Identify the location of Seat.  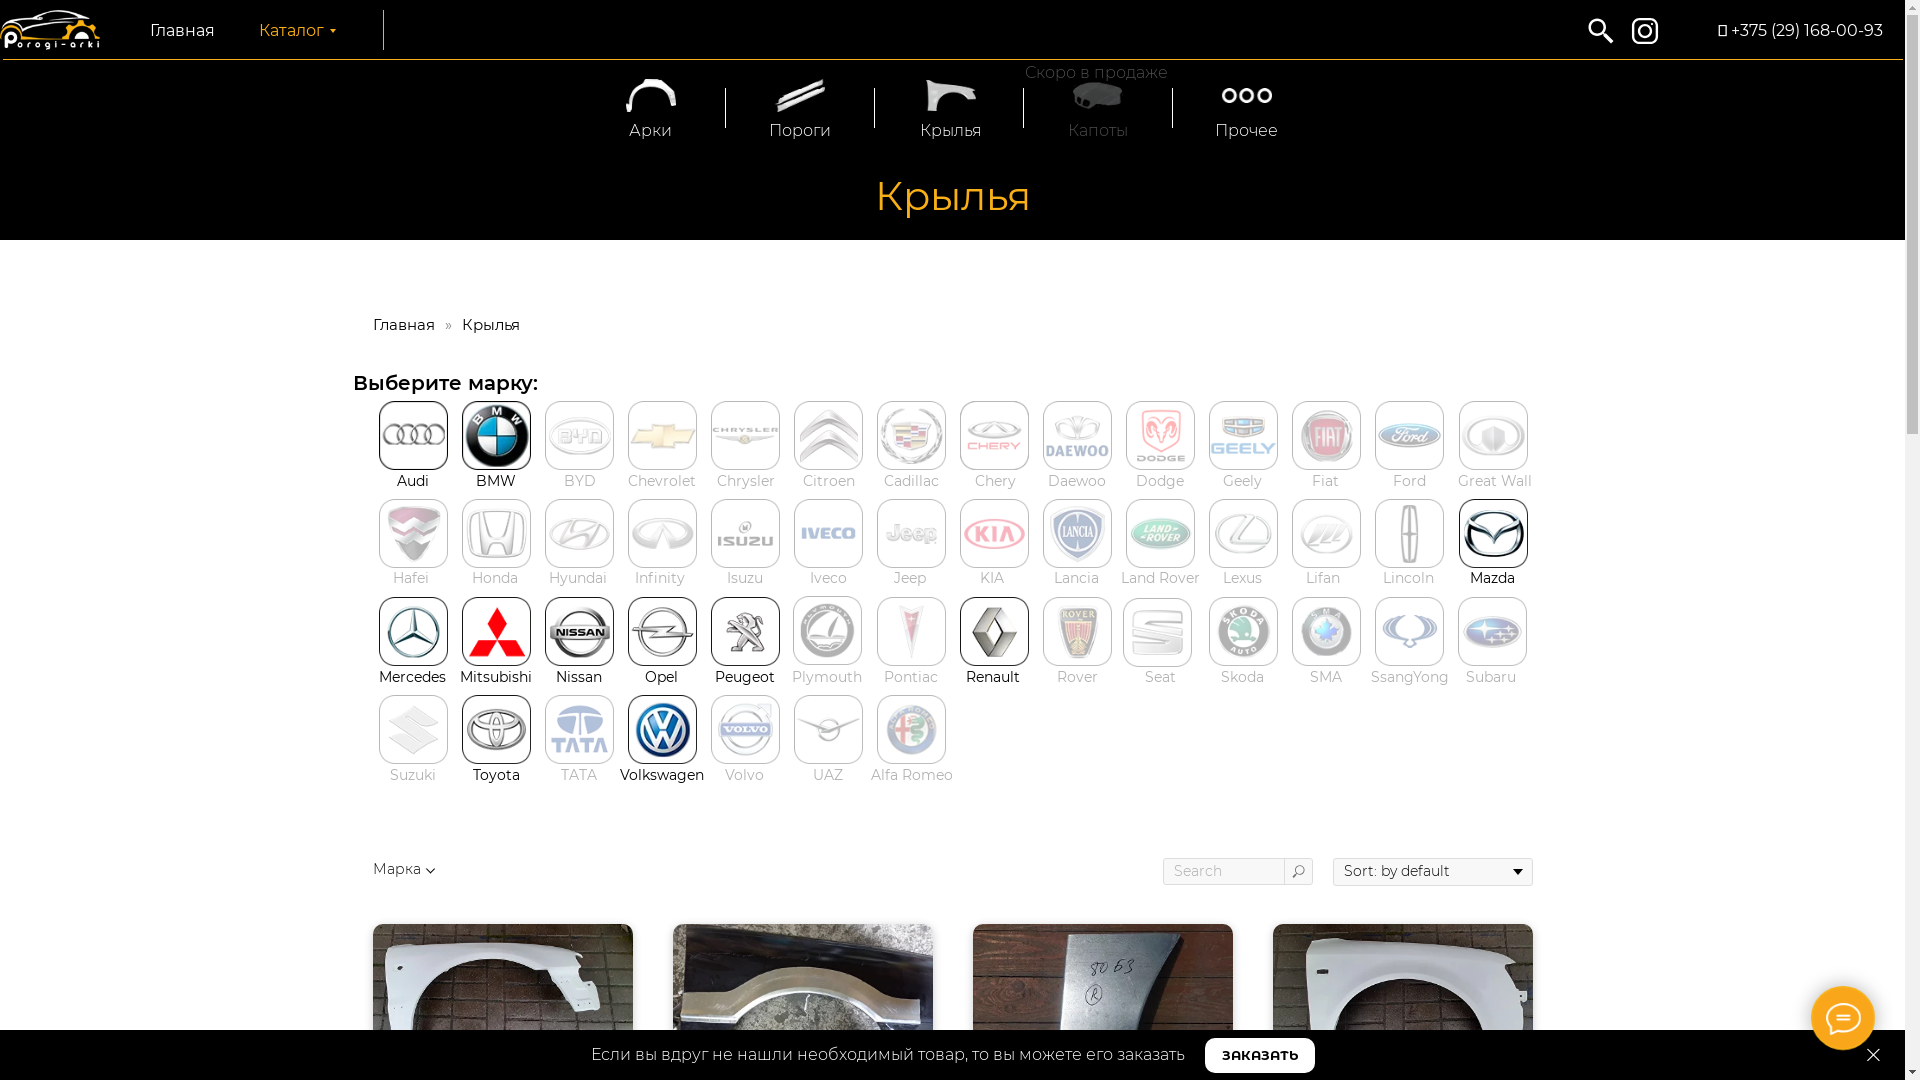
(1160, 677).